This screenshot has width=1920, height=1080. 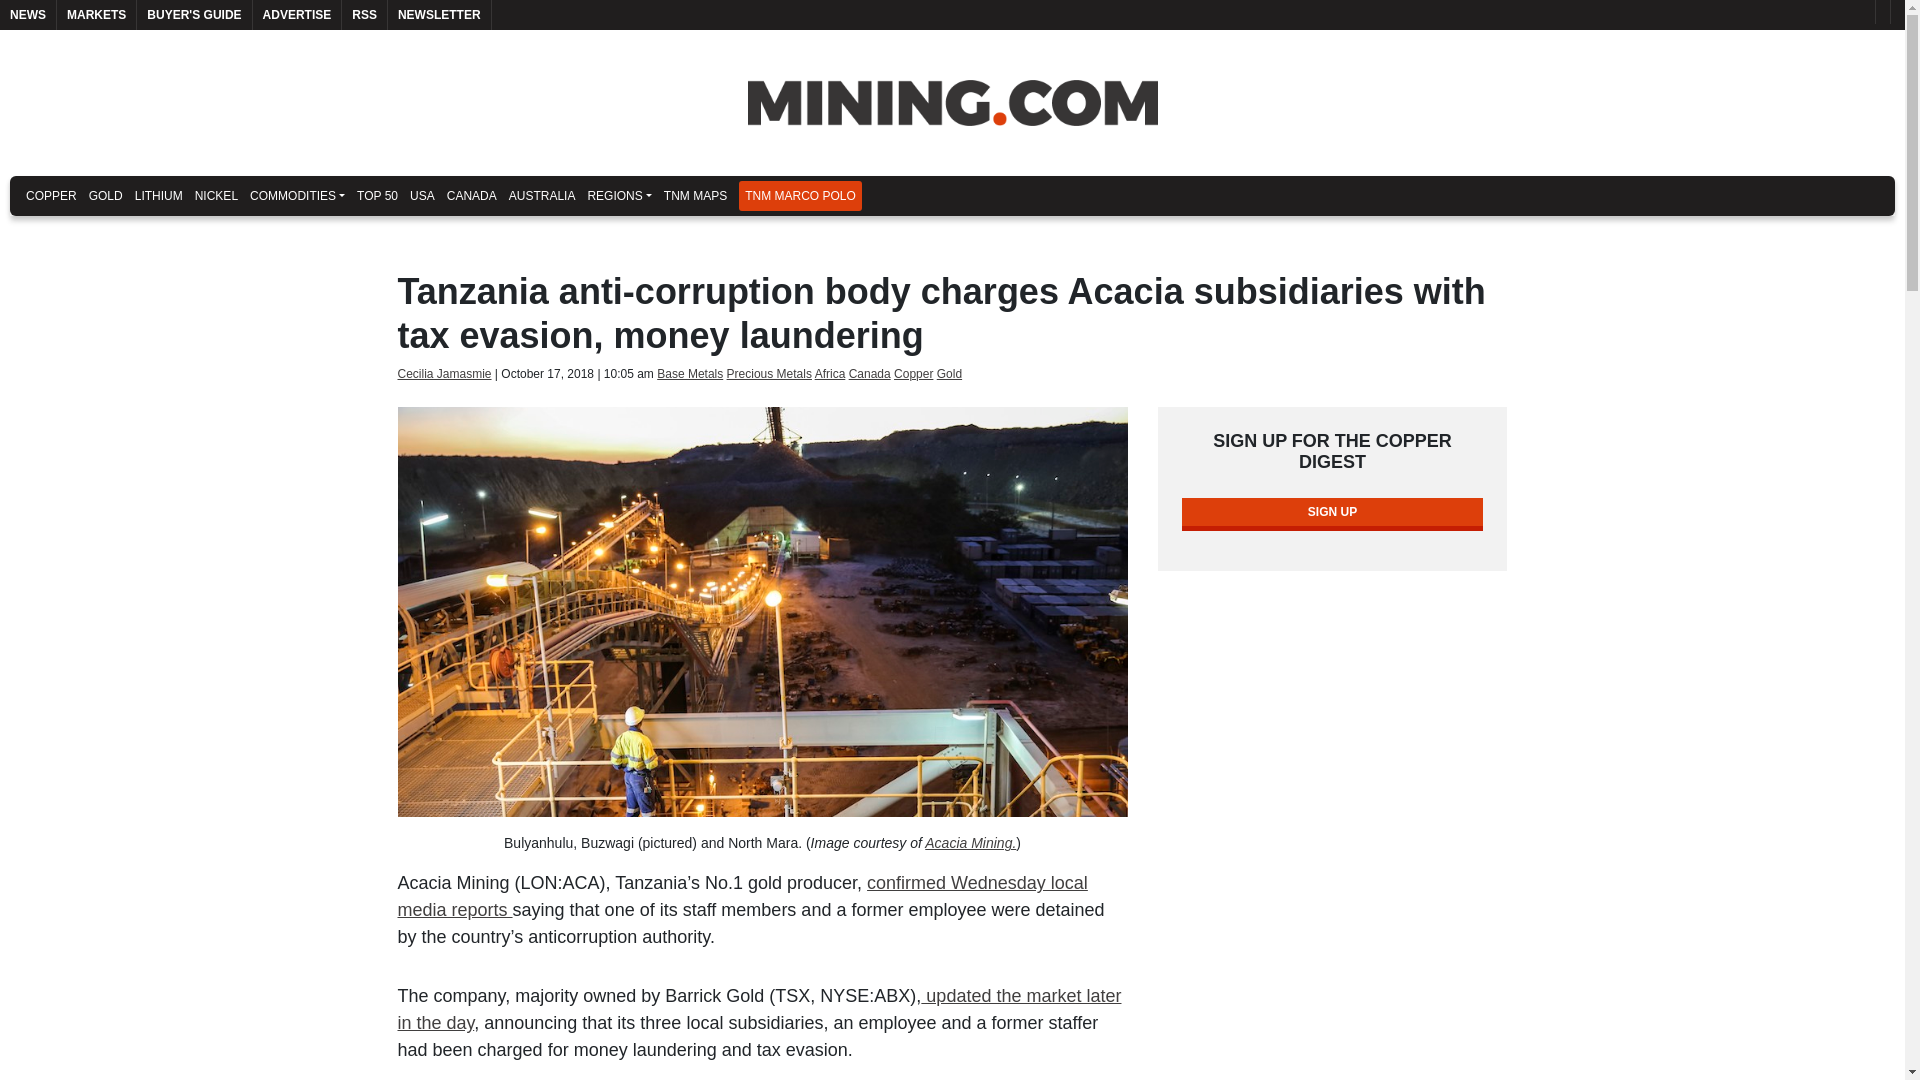 What do you see at coordinates (105, 196) in the screenshot?
I see `GOLD` at bounding box center [105, 196].